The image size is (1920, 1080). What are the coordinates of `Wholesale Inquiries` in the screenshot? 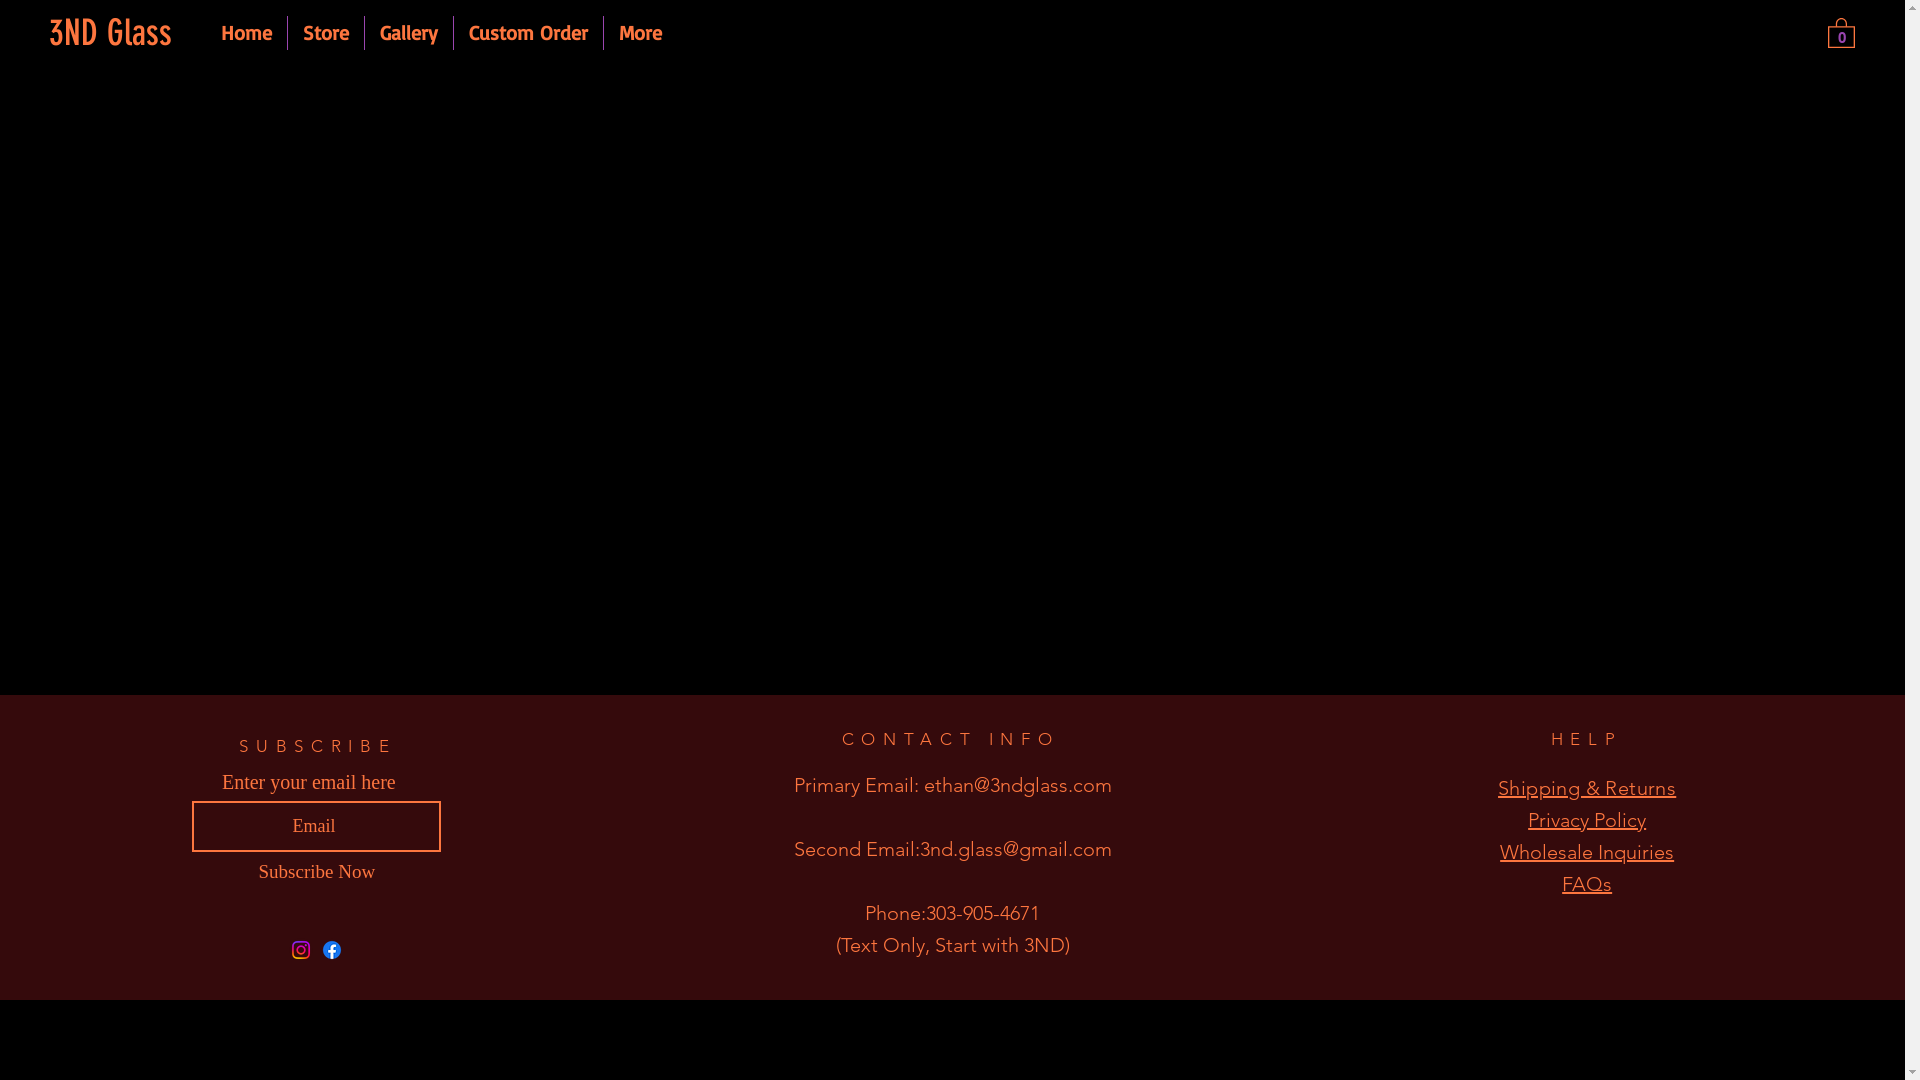 It's located at (1587, 852).